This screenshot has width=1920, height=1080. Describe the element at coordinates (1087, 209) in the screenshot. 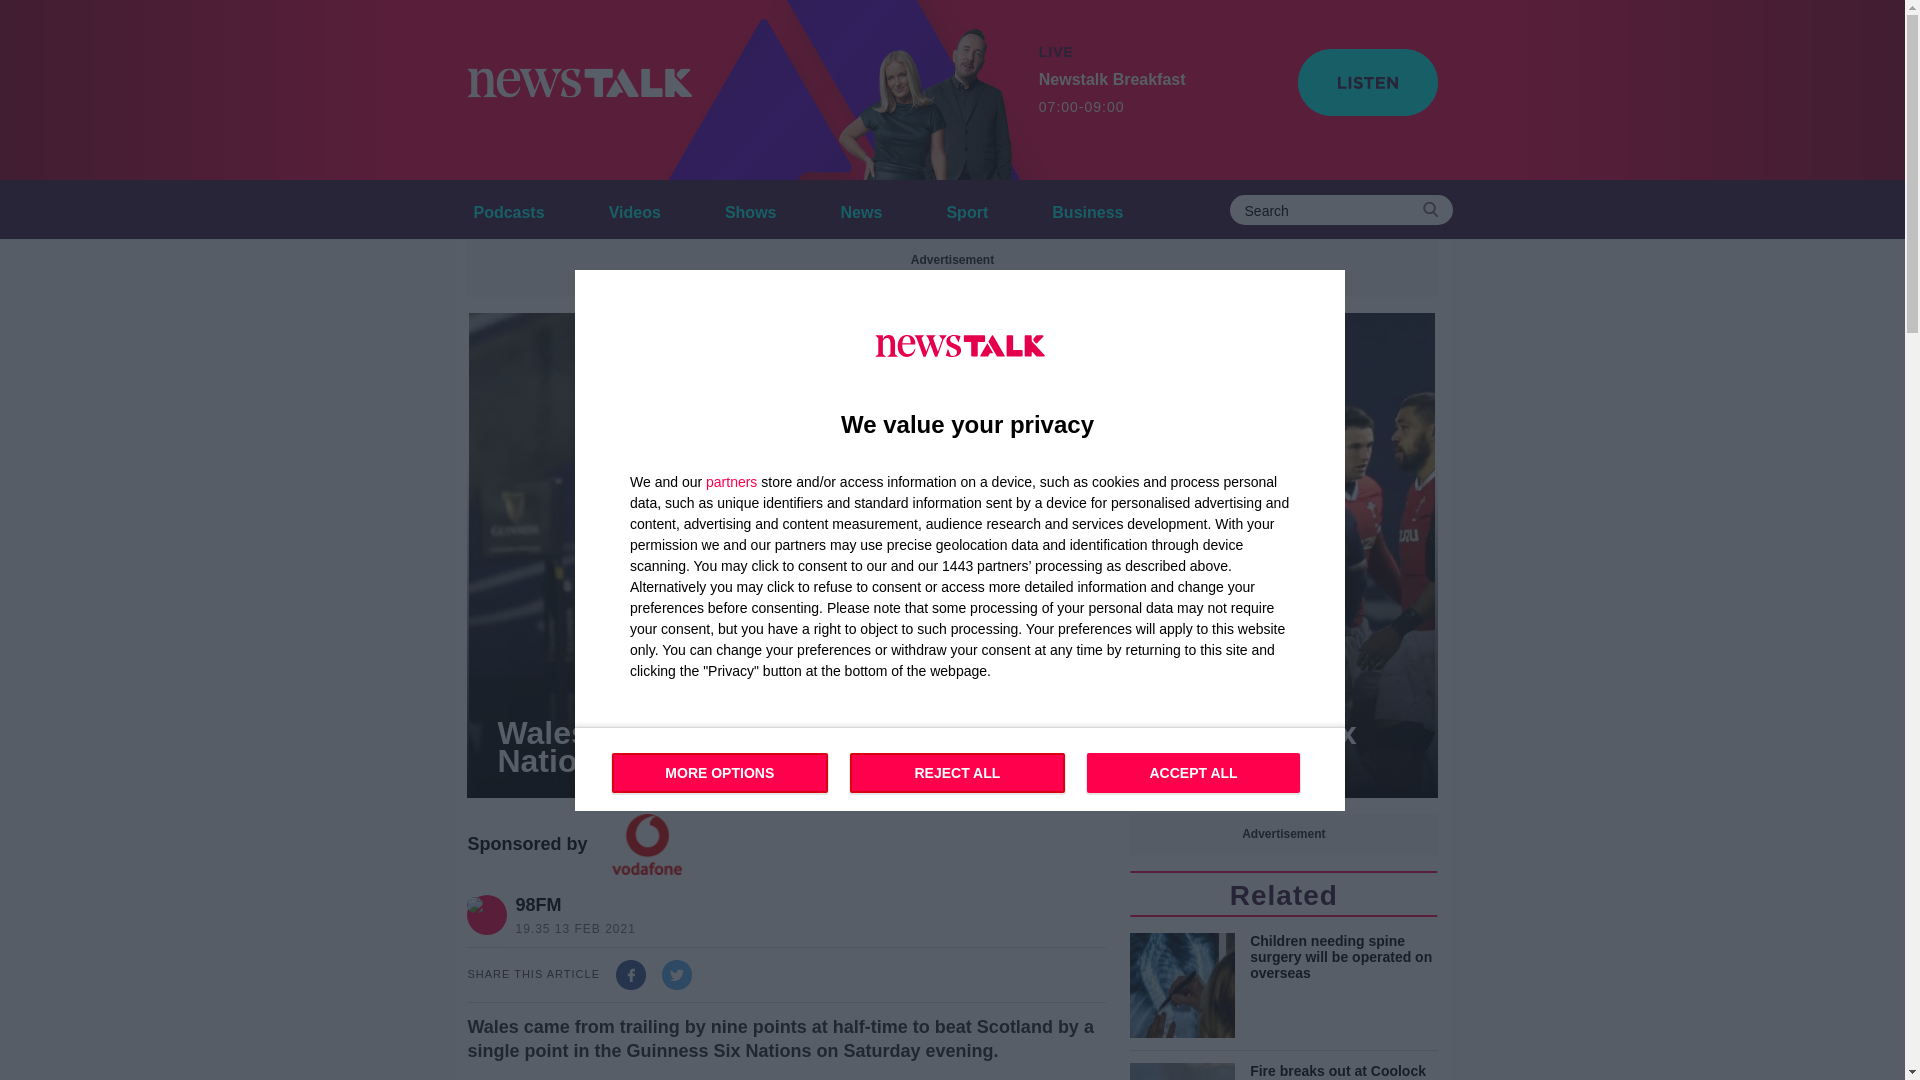

I see `Business` at that location.